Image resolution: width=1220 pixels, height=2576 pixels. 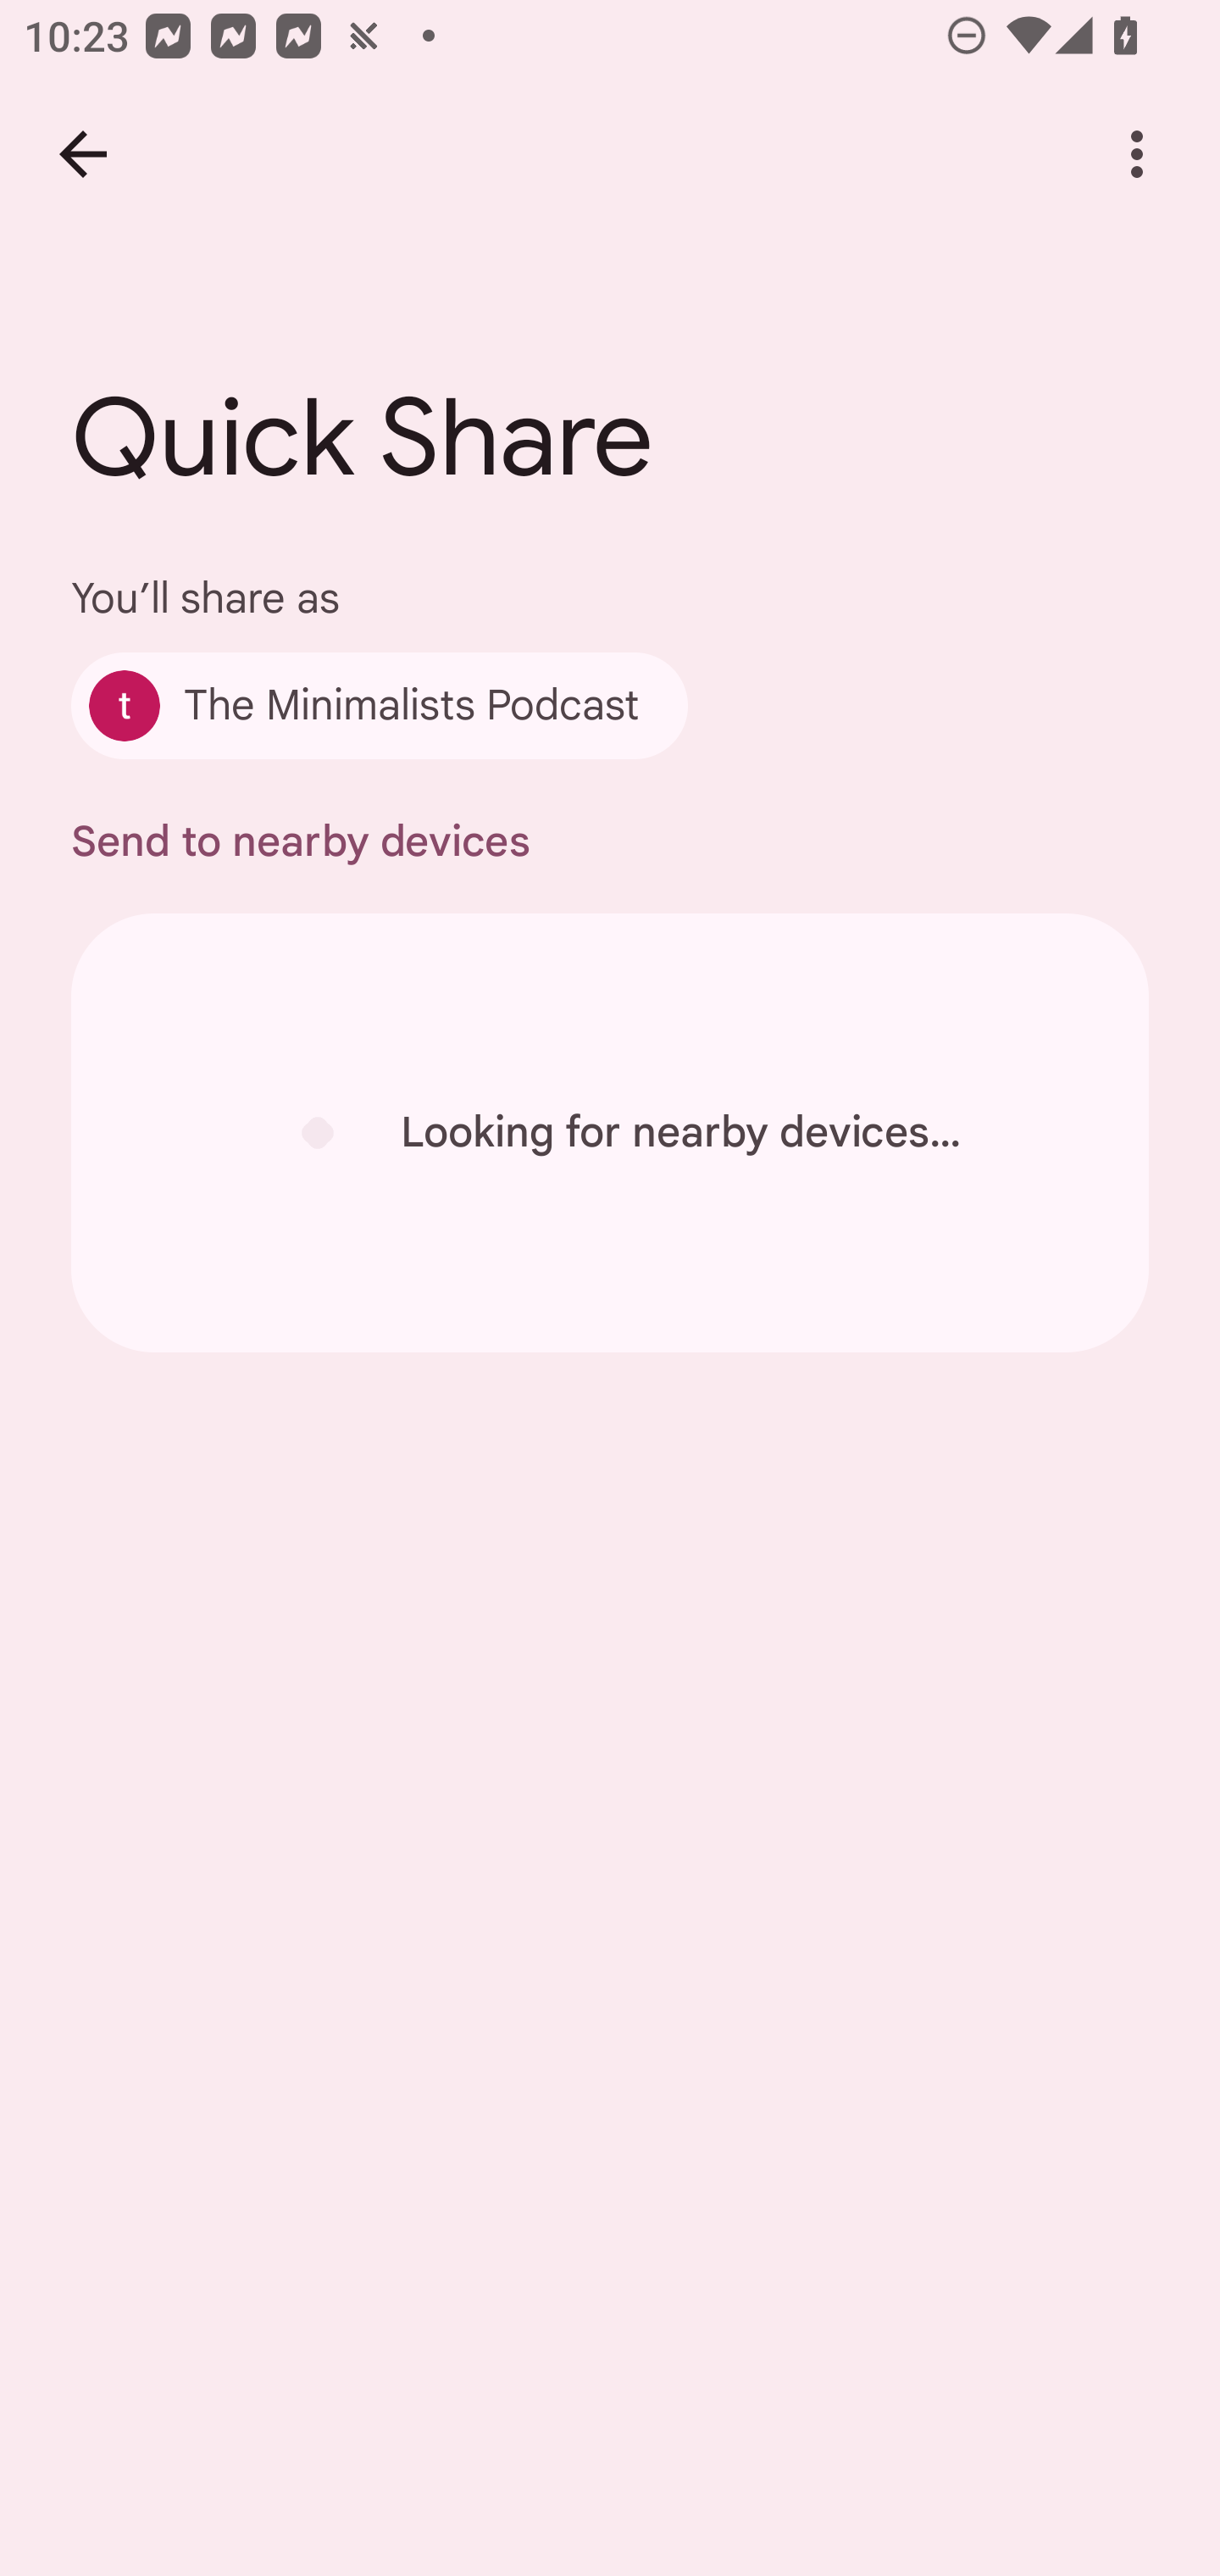 I want to click on Back, so click(x=83, y=154).